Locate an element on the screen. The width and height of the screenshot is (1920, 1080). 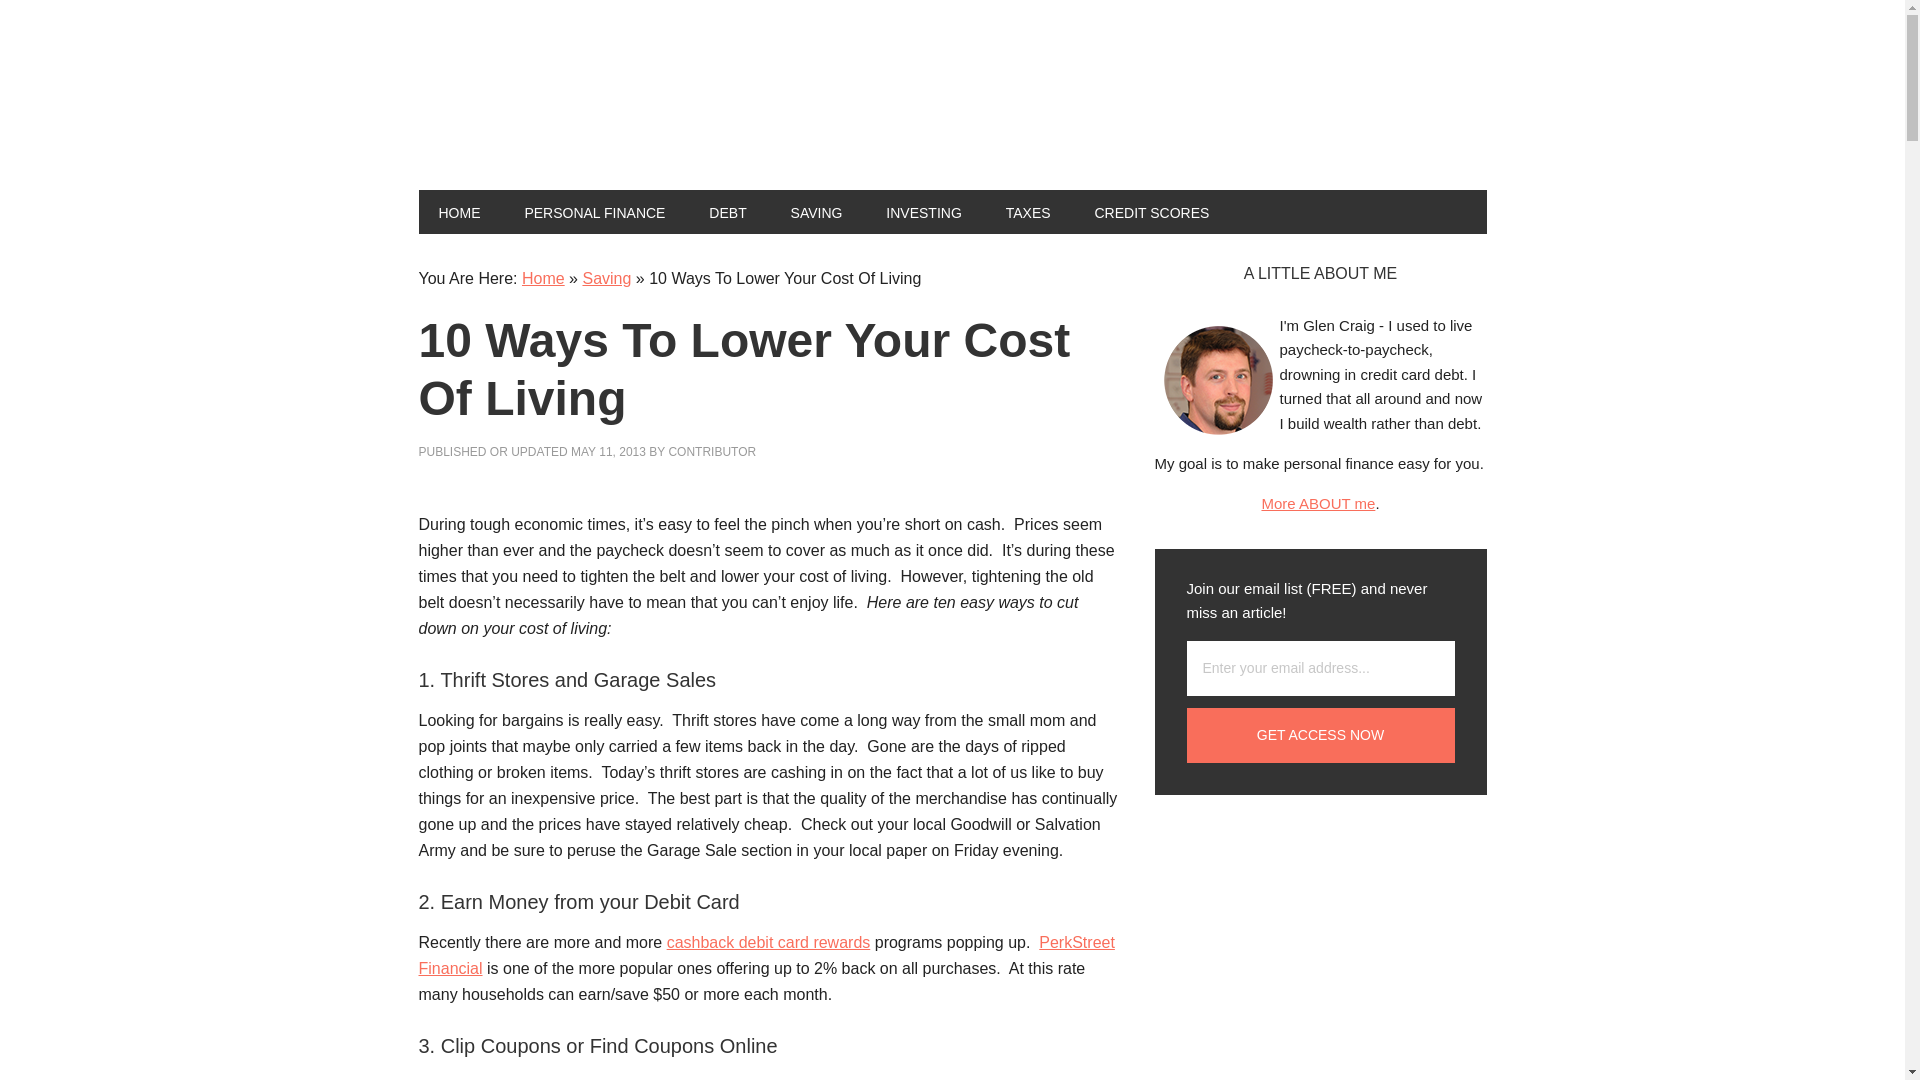
PerkStreet Financial is located at coordinates (766, 956).